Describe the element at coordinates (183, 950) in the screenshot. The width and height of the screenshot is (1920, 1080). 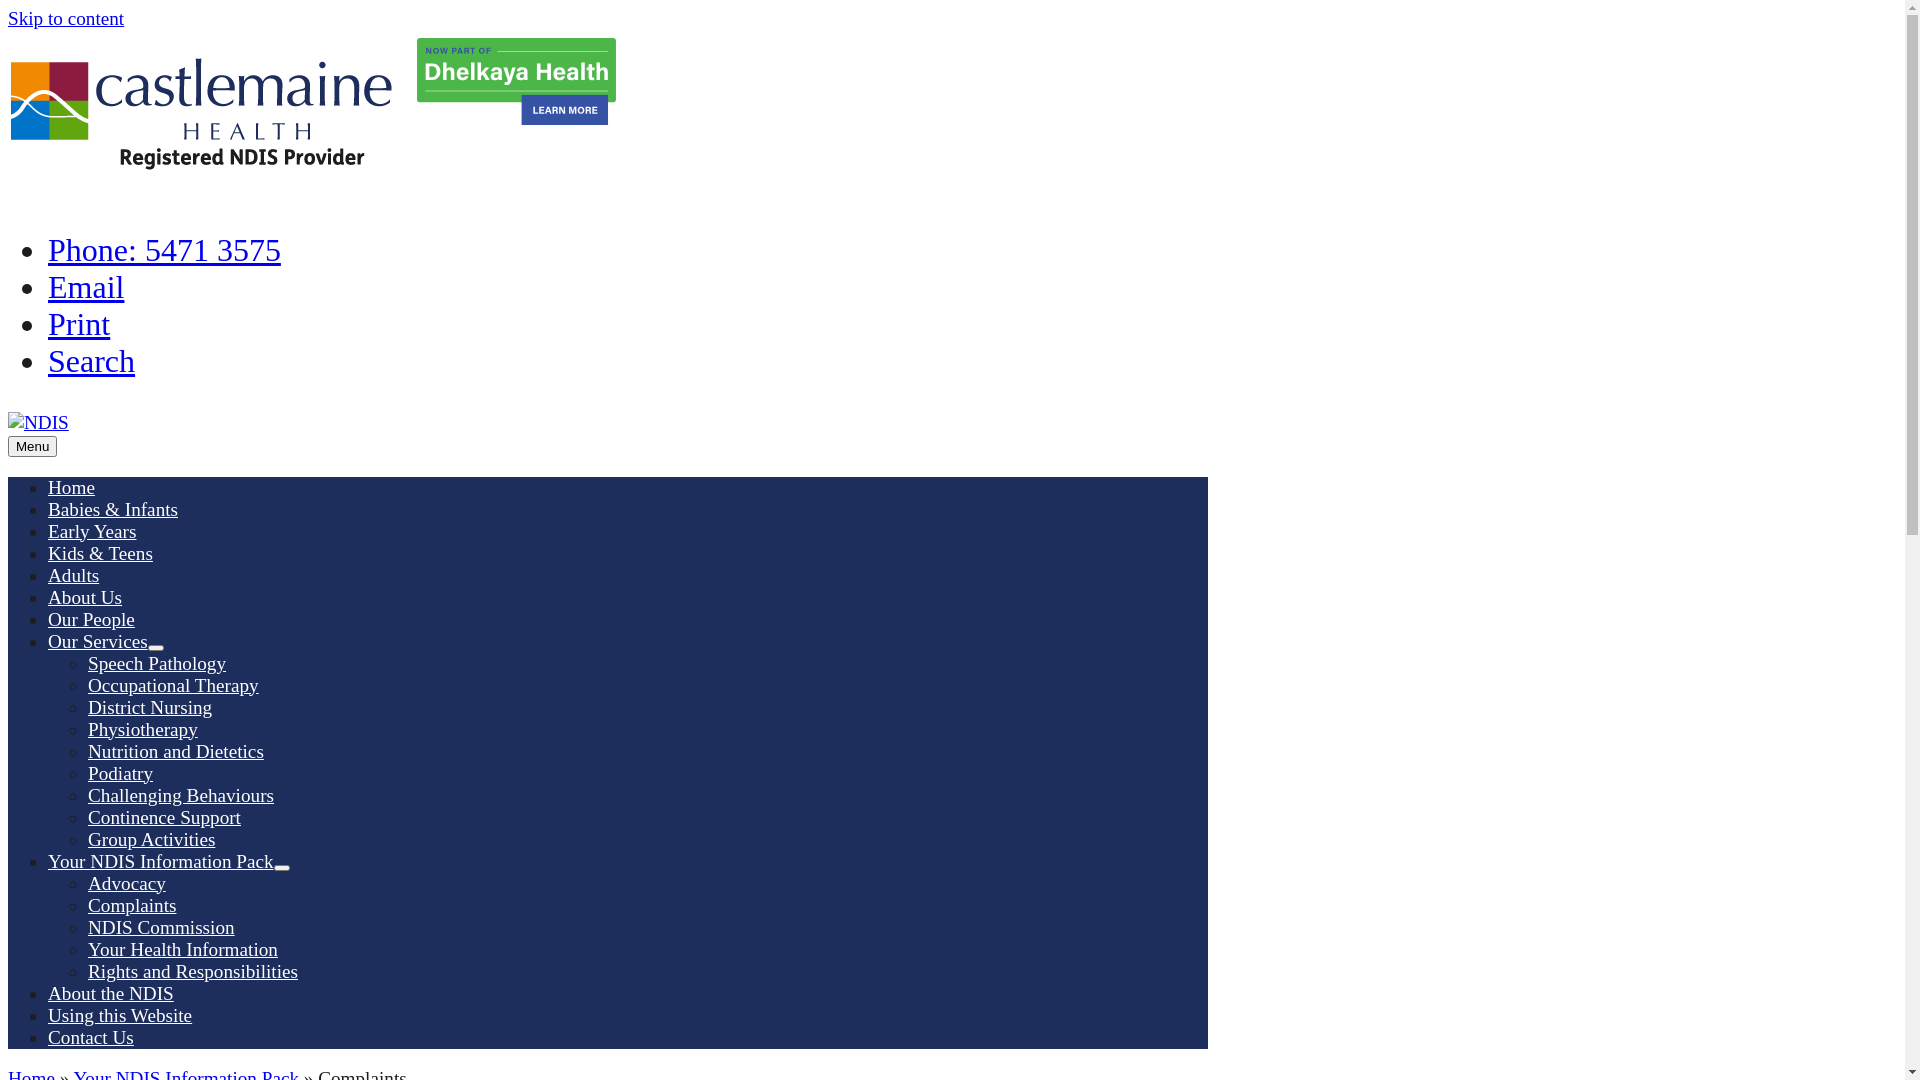
I see `Your Health Information` at that location.